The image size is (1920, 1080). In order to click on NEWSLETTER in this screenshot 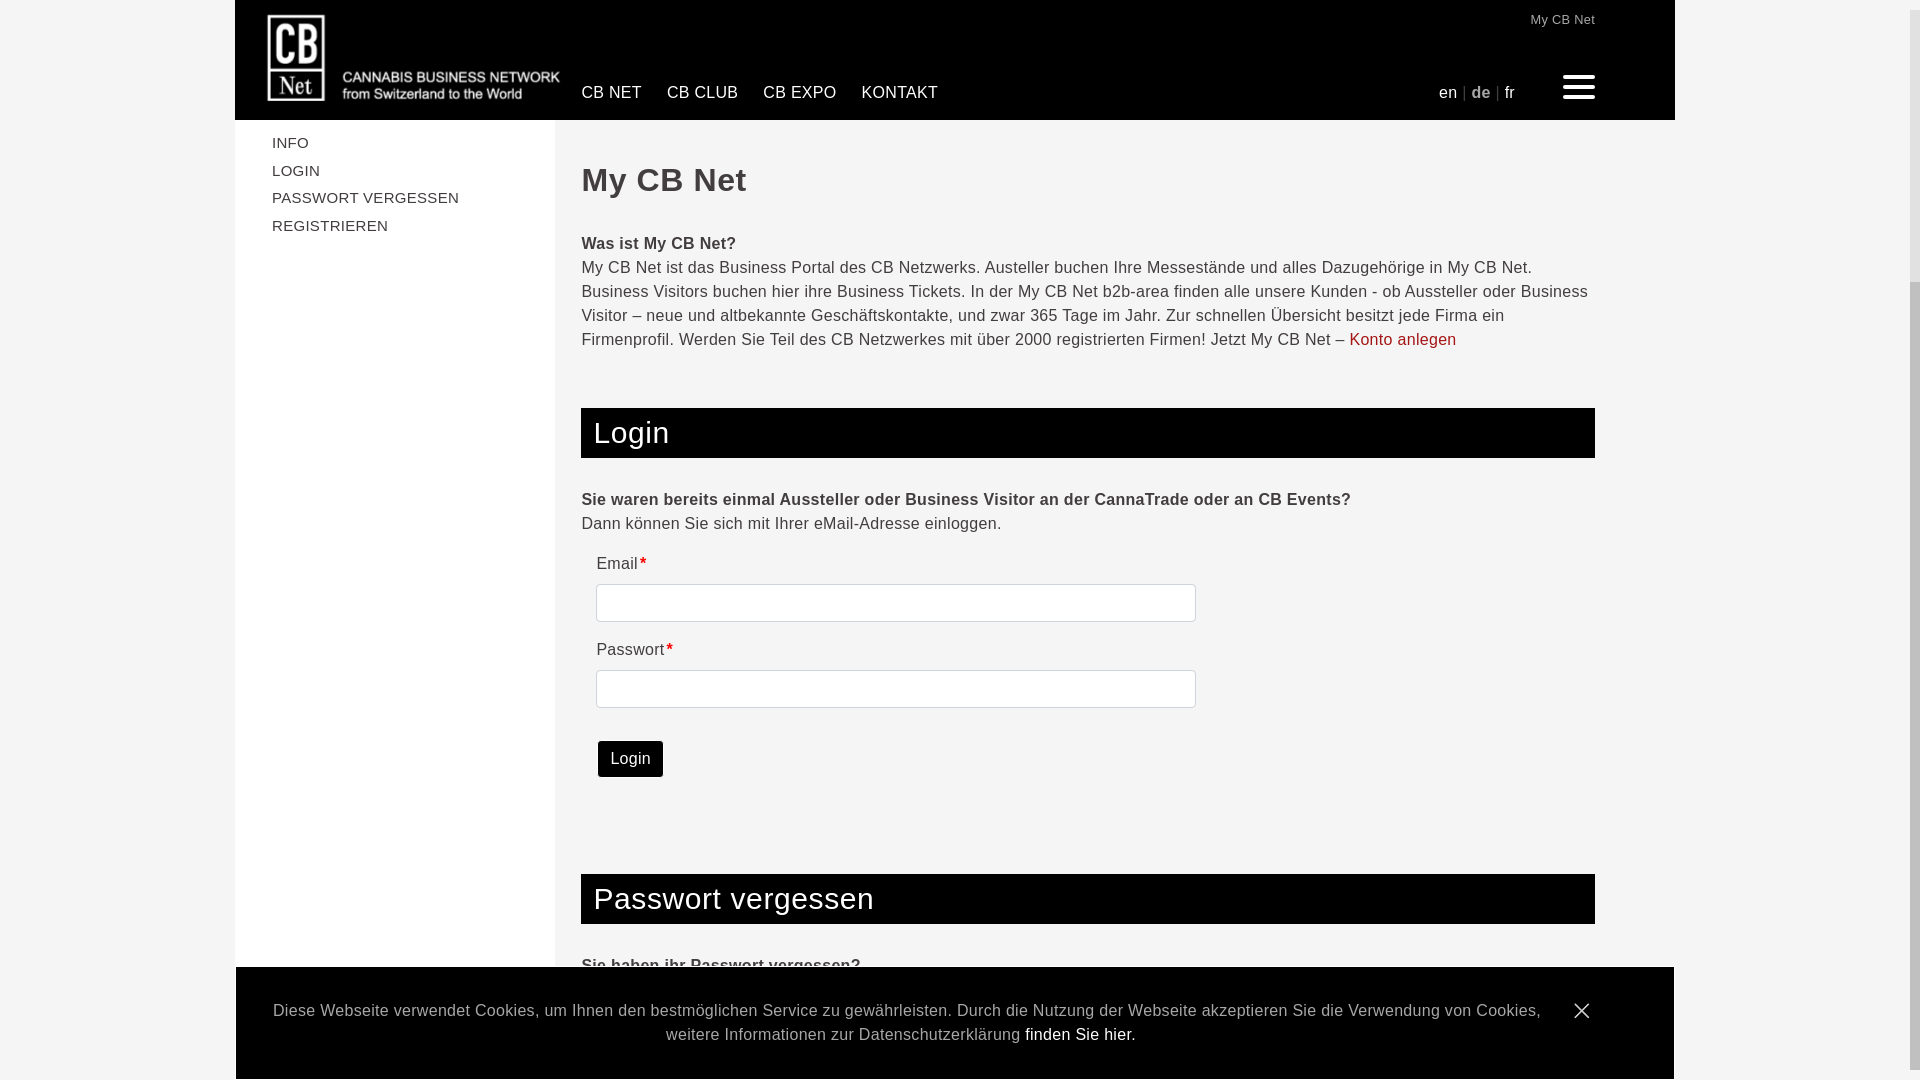, I will do `click(806, 1002)`.